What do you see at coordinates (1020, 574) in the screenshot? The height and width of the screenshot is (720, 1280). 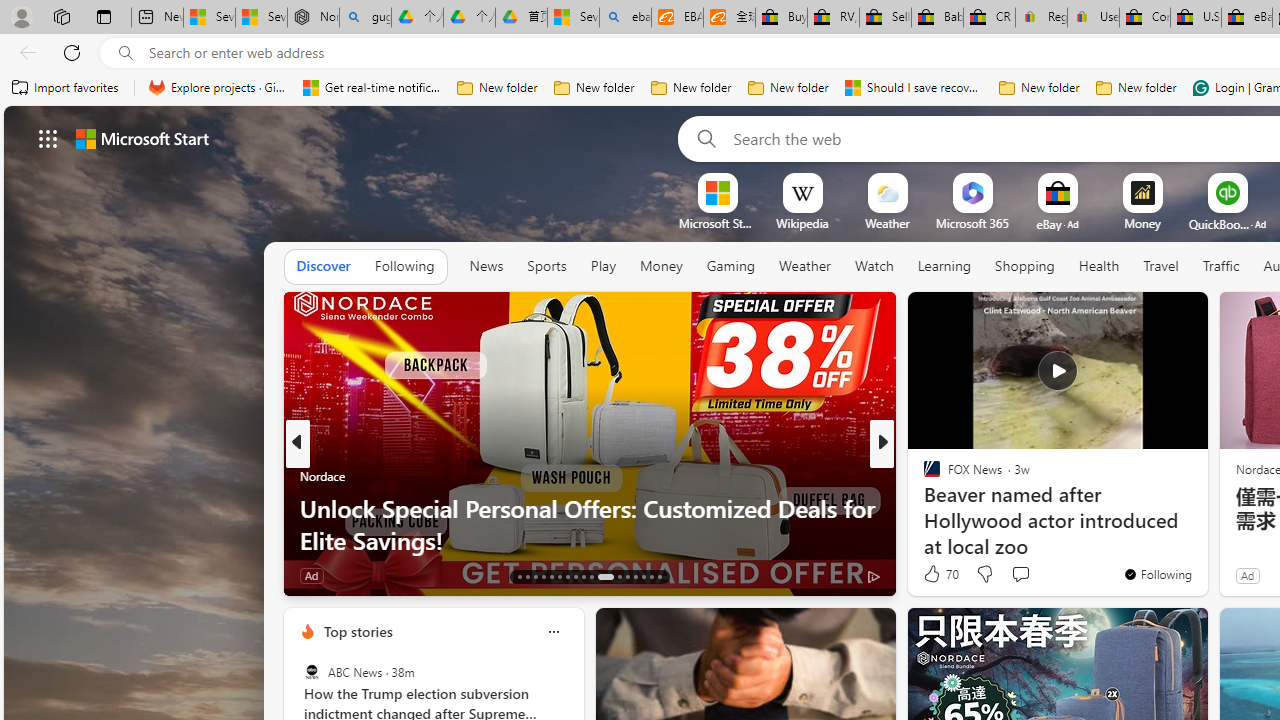 I see `Start the conversation` at bounding box center [1020, 574].